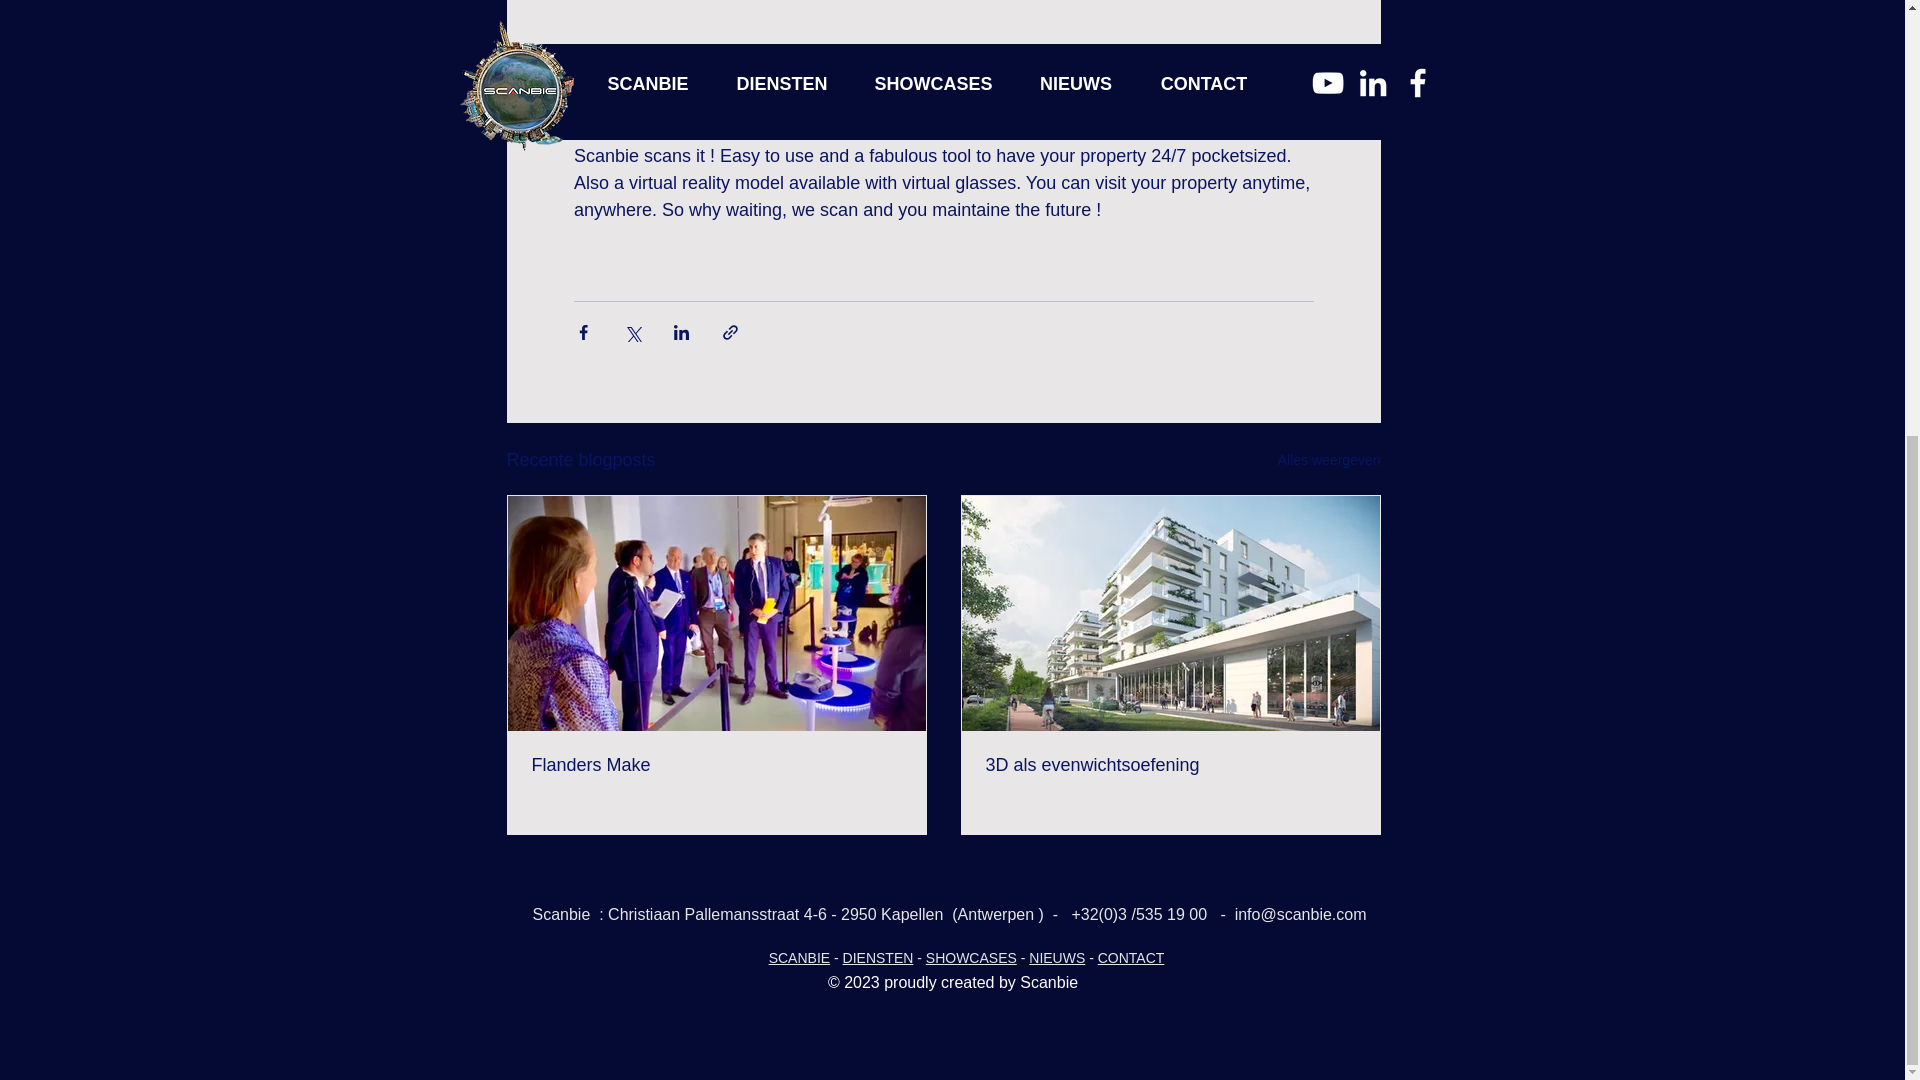  What do you see at coordinates (878, 958) in the screenshot?
I see `DIENSTEN` at bounding box center [878, 958].